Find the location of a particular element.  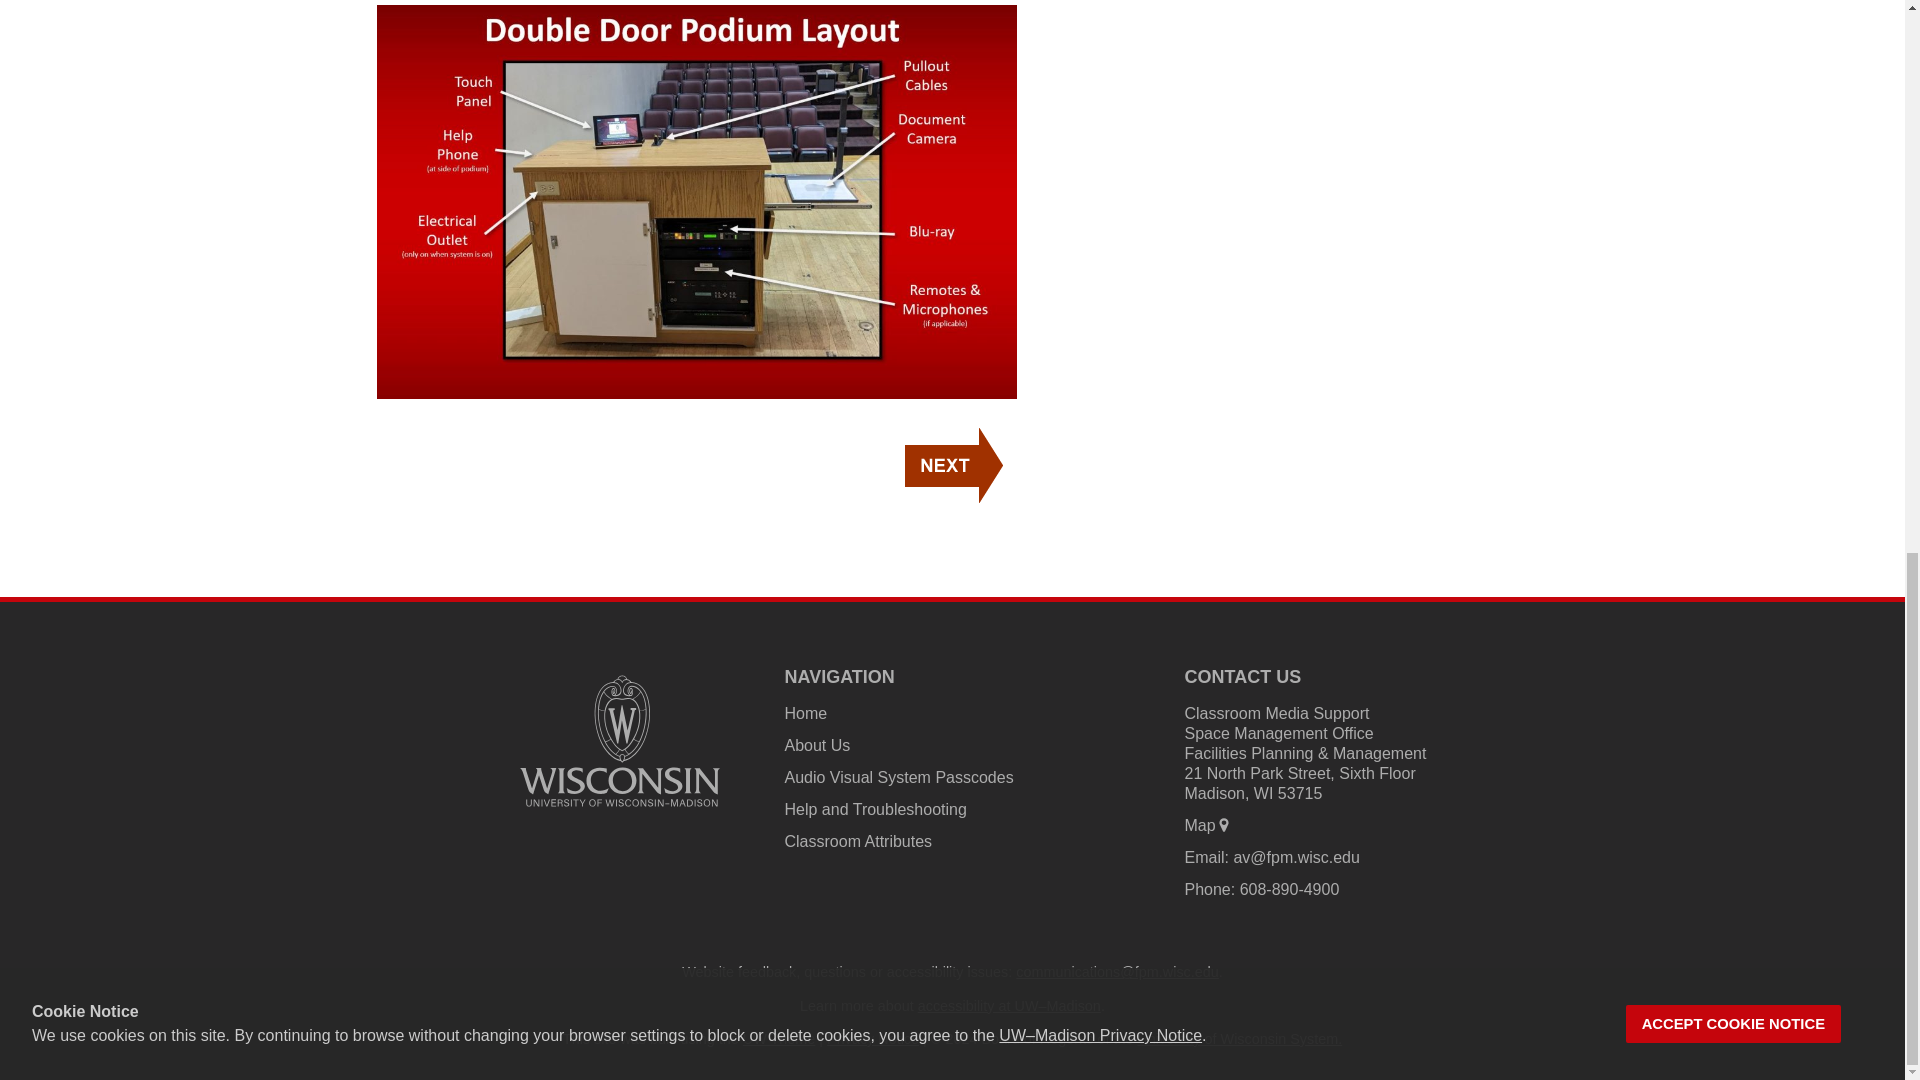

Help and Troubleshooting is located at coordinates (874, 809).